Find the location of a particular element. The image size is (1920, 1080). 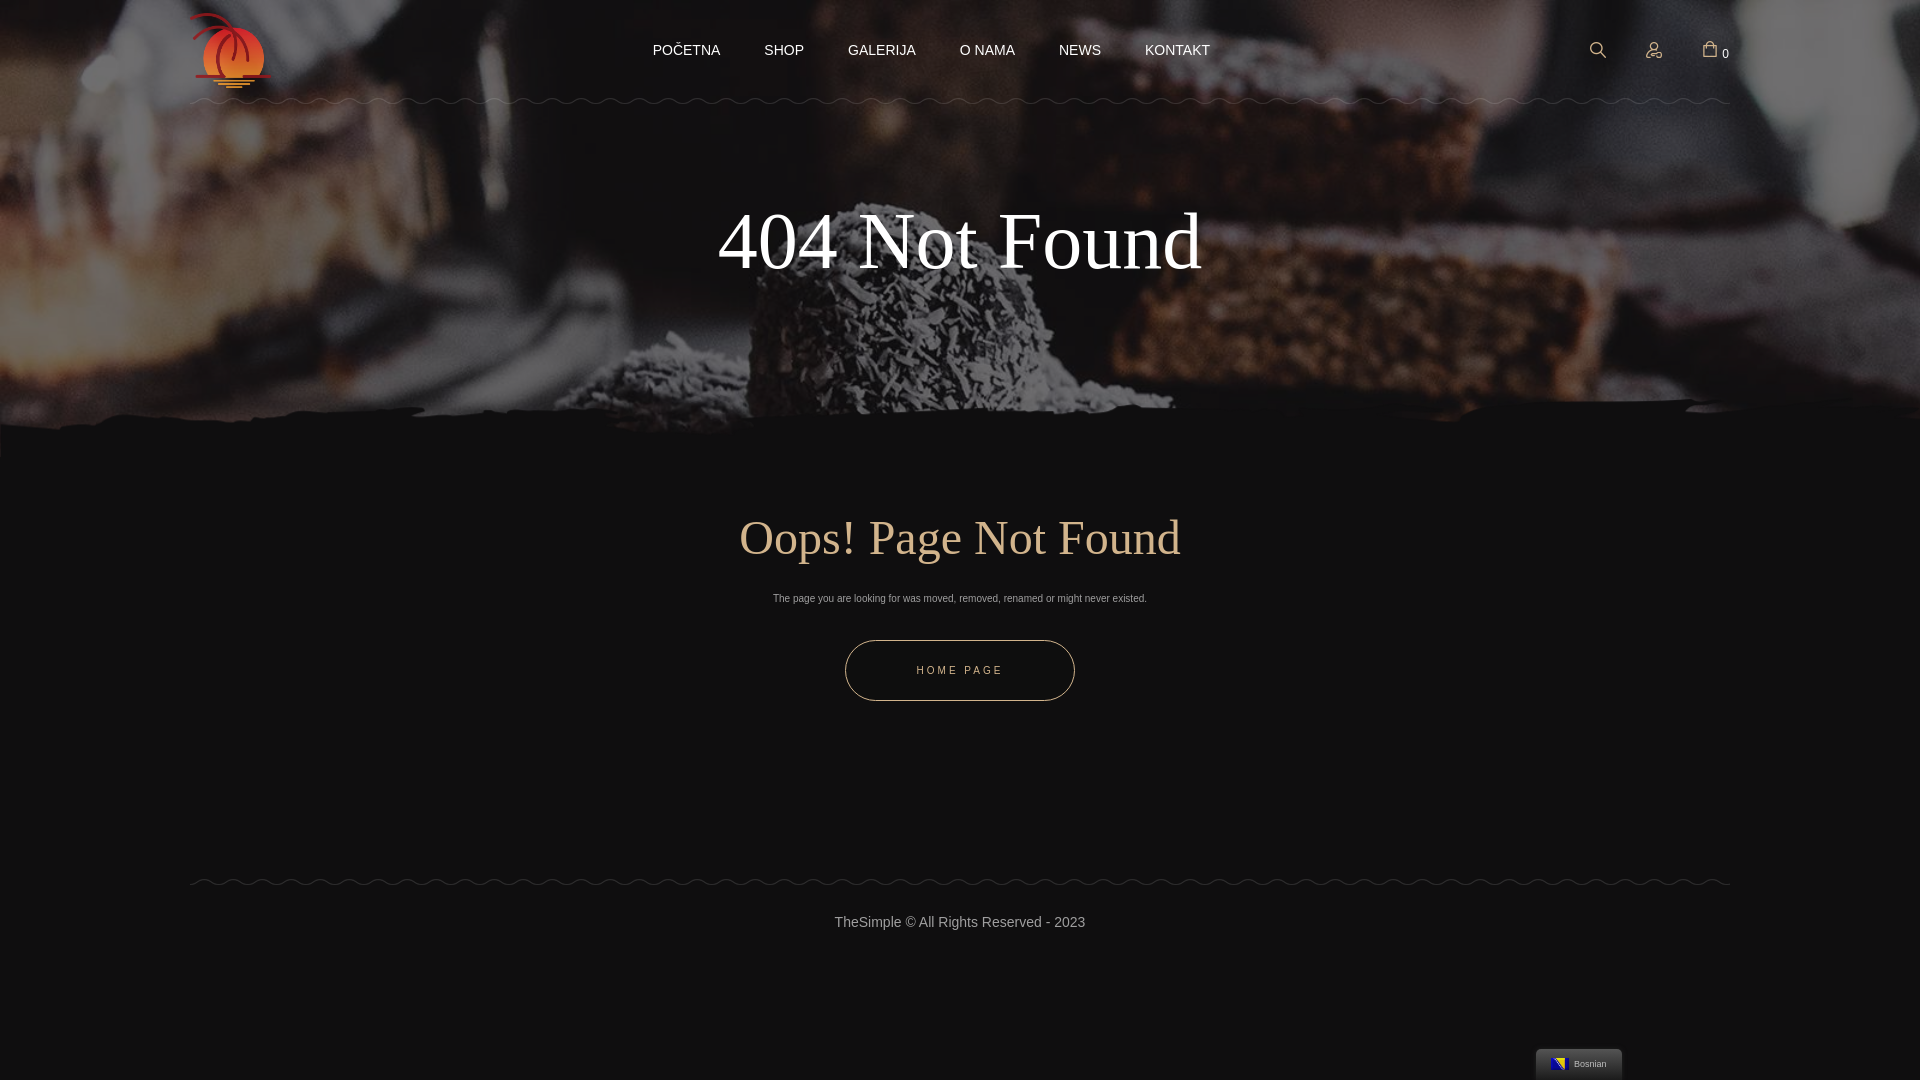

NEWS is located at coordinates (1080, 50).